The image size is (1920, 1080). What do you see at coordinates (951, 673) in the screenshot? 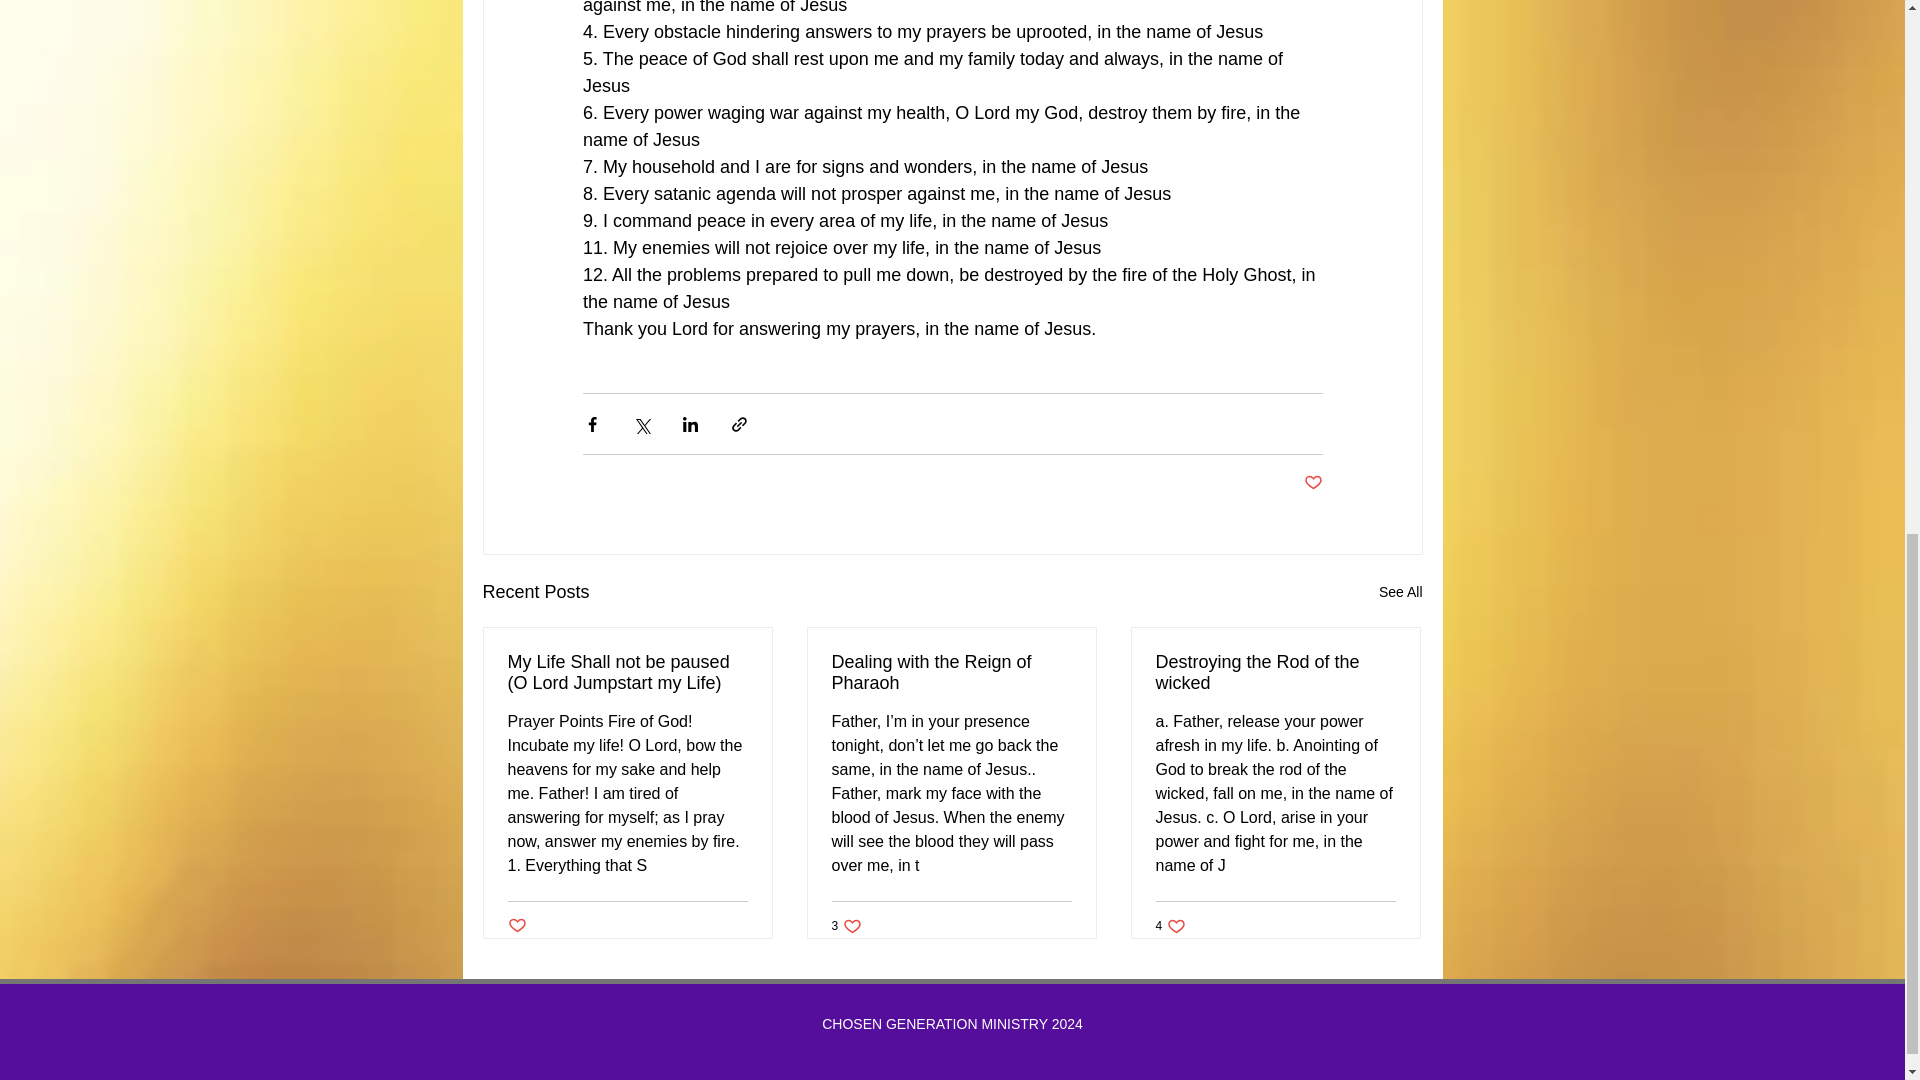
I see `Dealing with the Reign of Pharaoh` at bounding box center [951, 673].